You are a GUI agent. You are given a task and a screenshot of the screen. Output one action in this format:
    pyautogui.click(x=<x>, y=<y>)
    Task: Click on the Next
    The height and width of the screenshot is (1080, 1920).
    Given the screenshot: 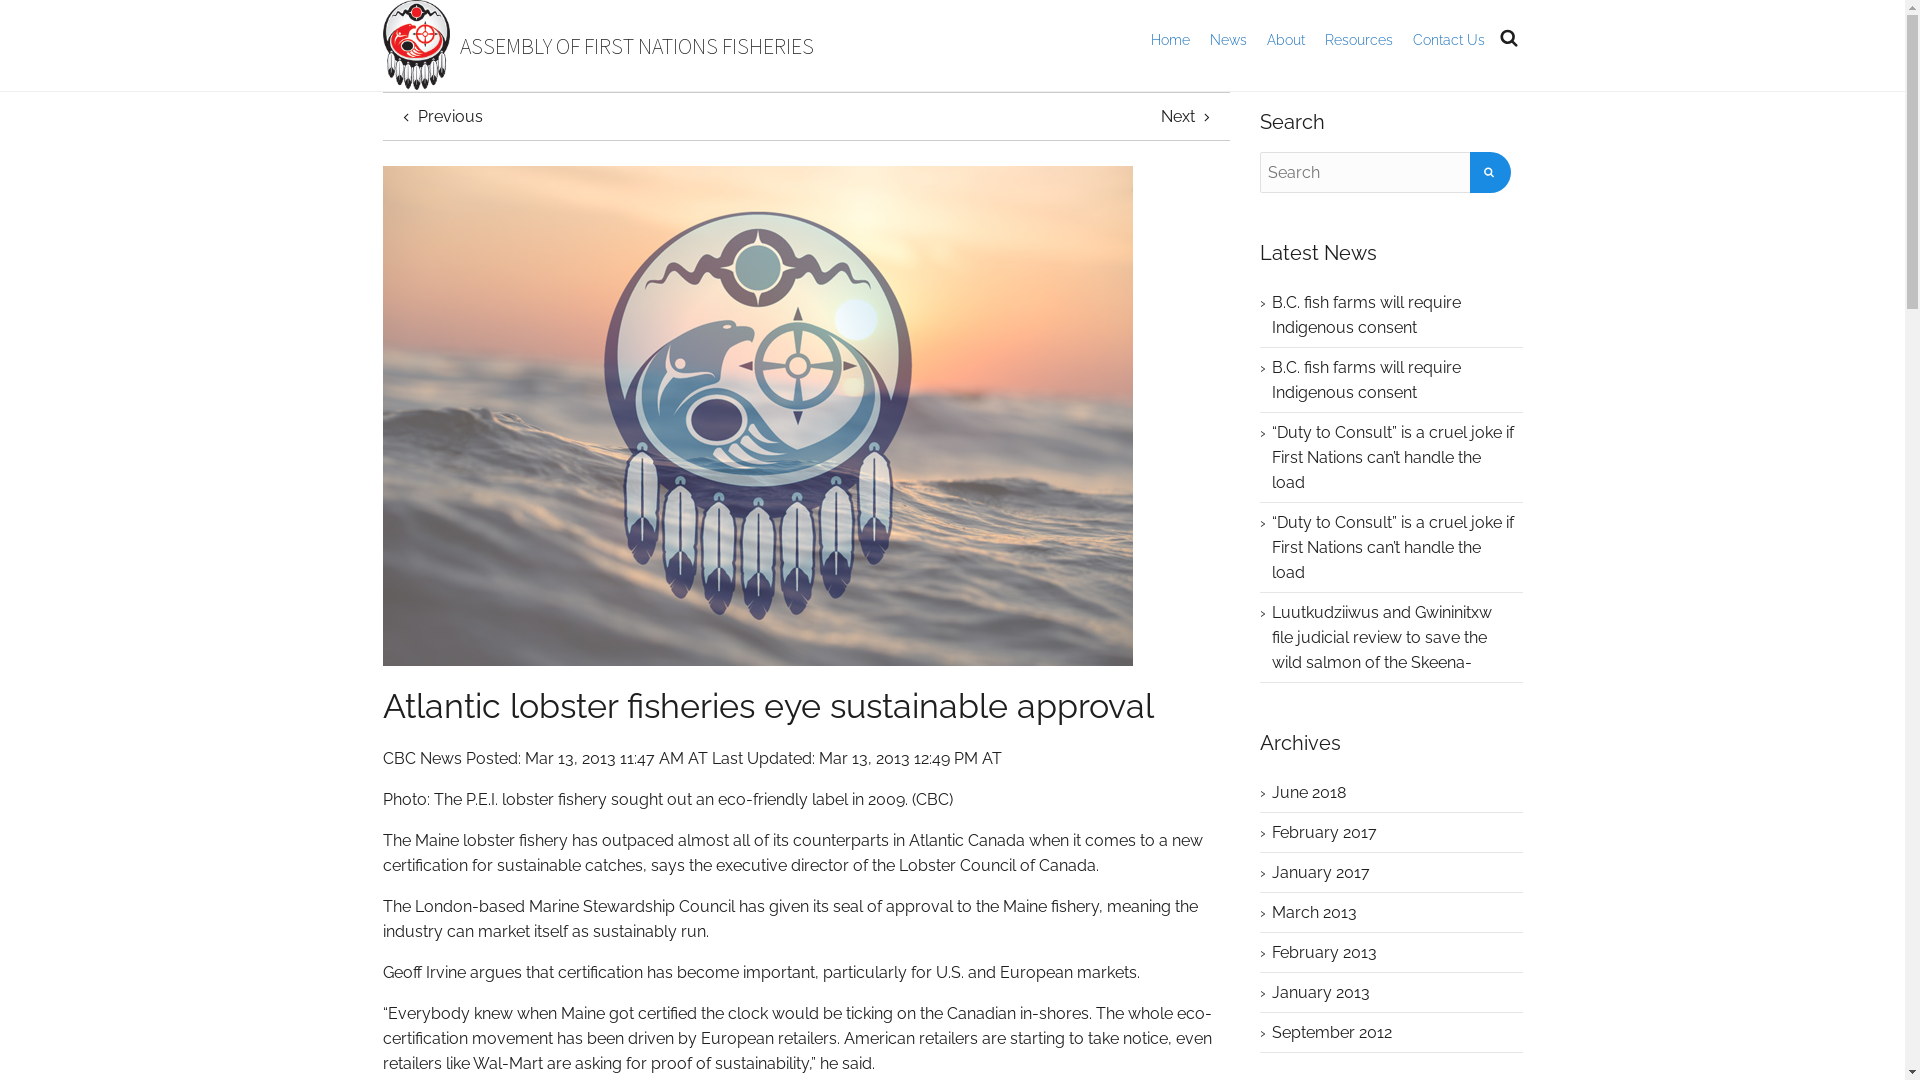 What is the action you would take?
    pyautogui.click(x=1188, y=116)
    